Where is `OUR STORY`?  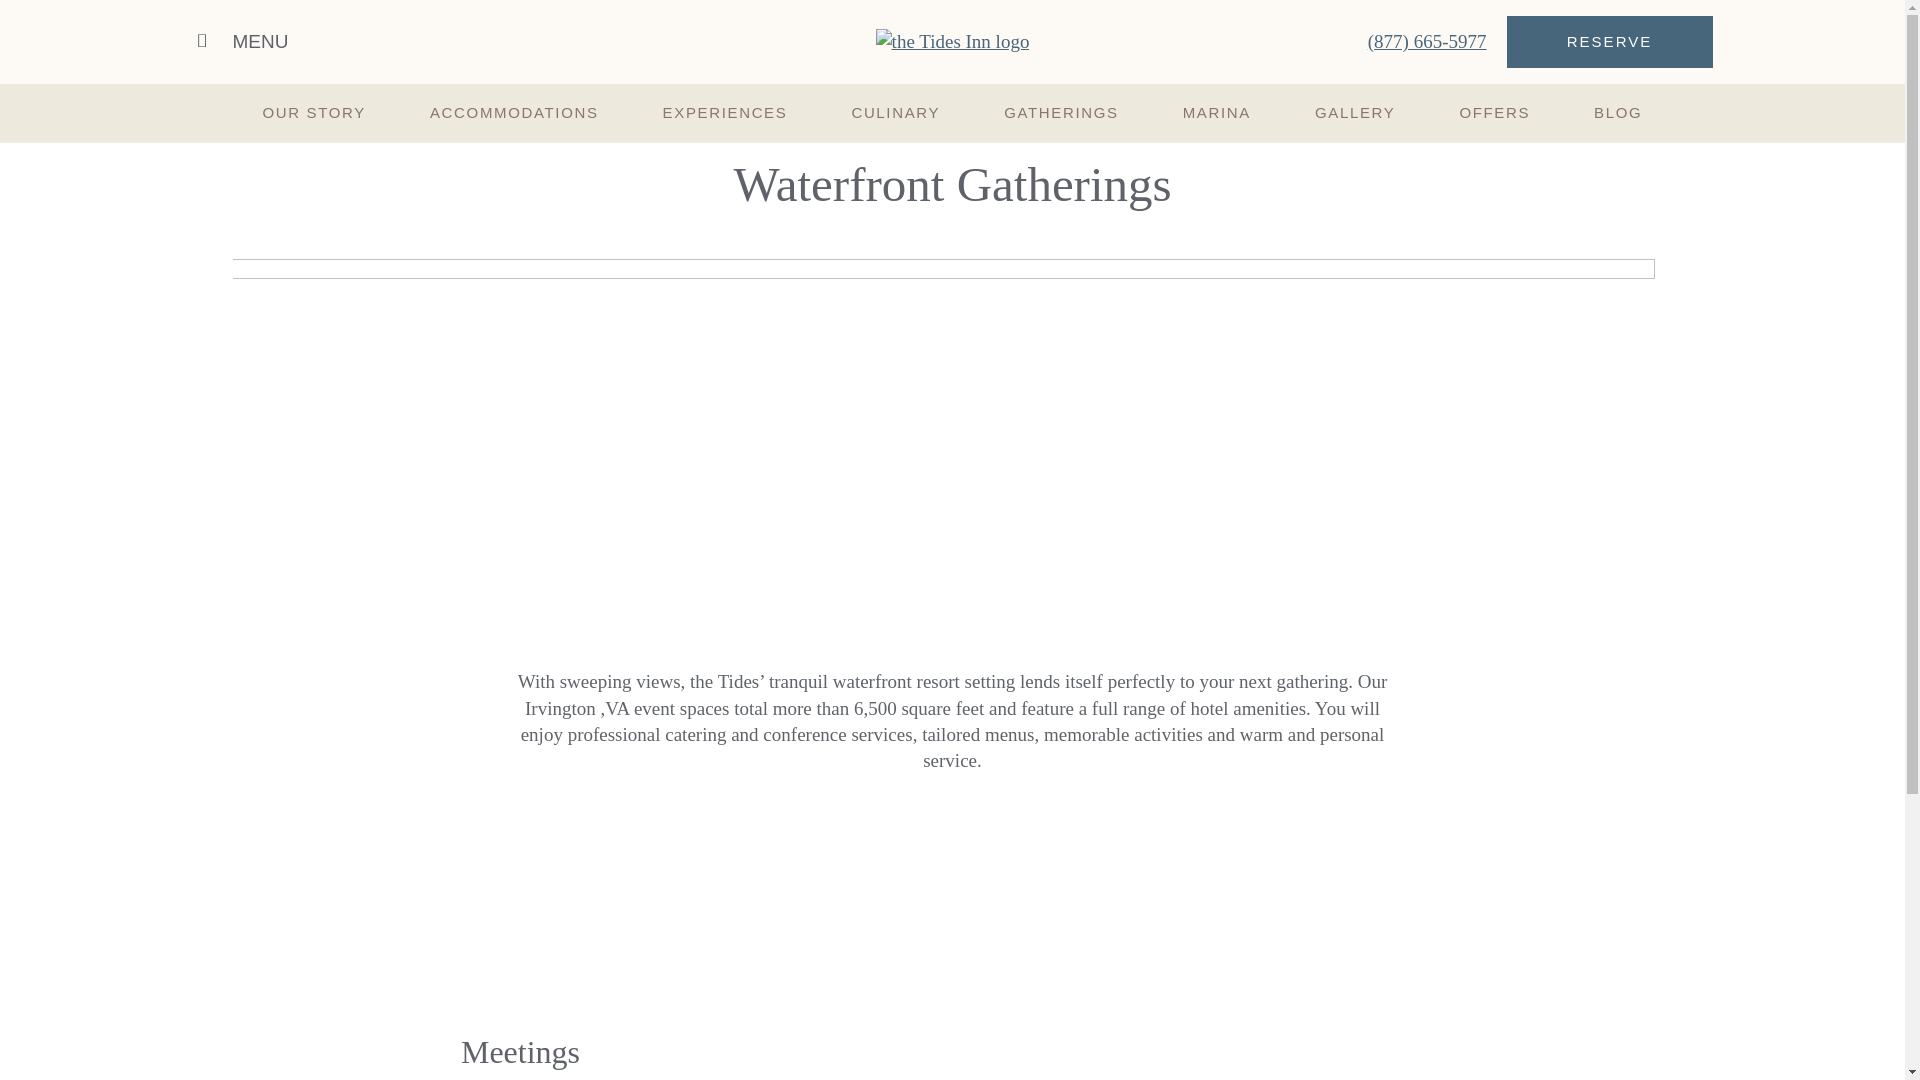
OUR STORY is located at coordinates (314, 112).